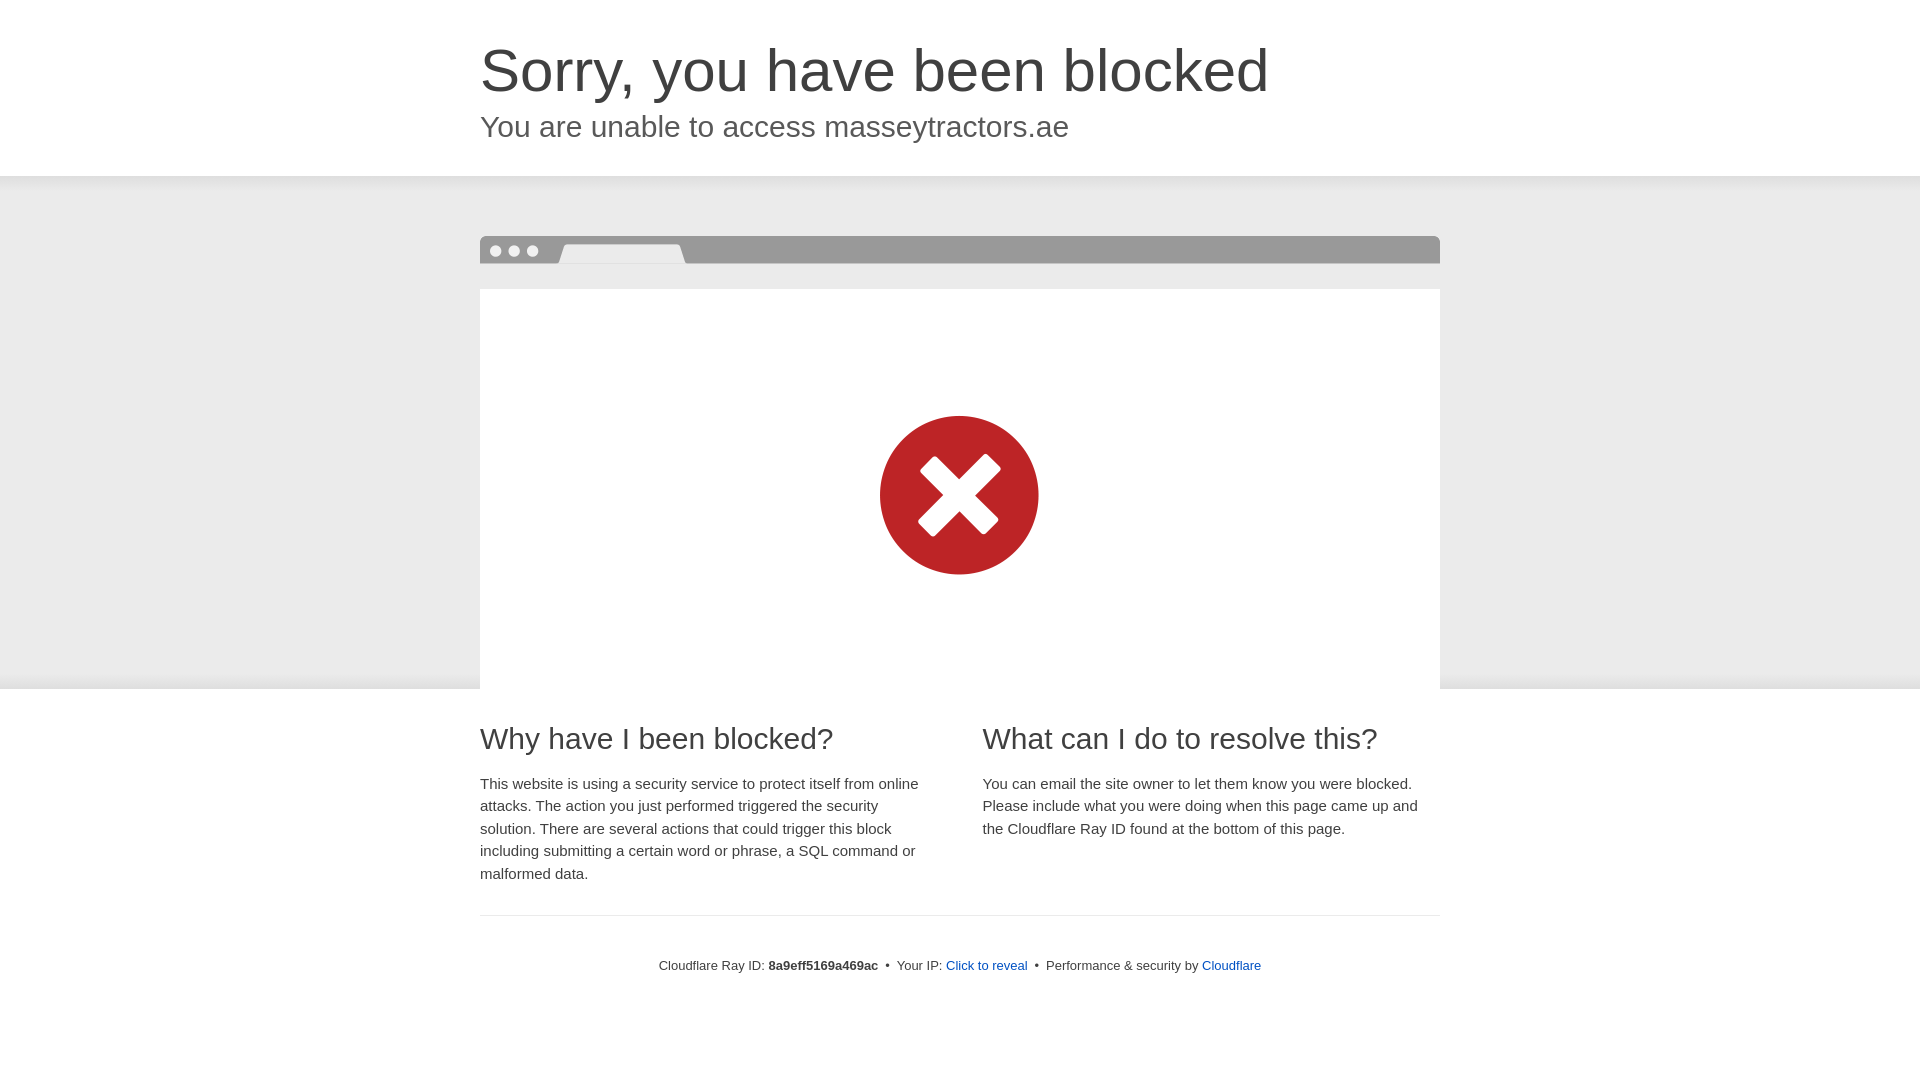  I want to click on Click to reveal, so click(986, 966).